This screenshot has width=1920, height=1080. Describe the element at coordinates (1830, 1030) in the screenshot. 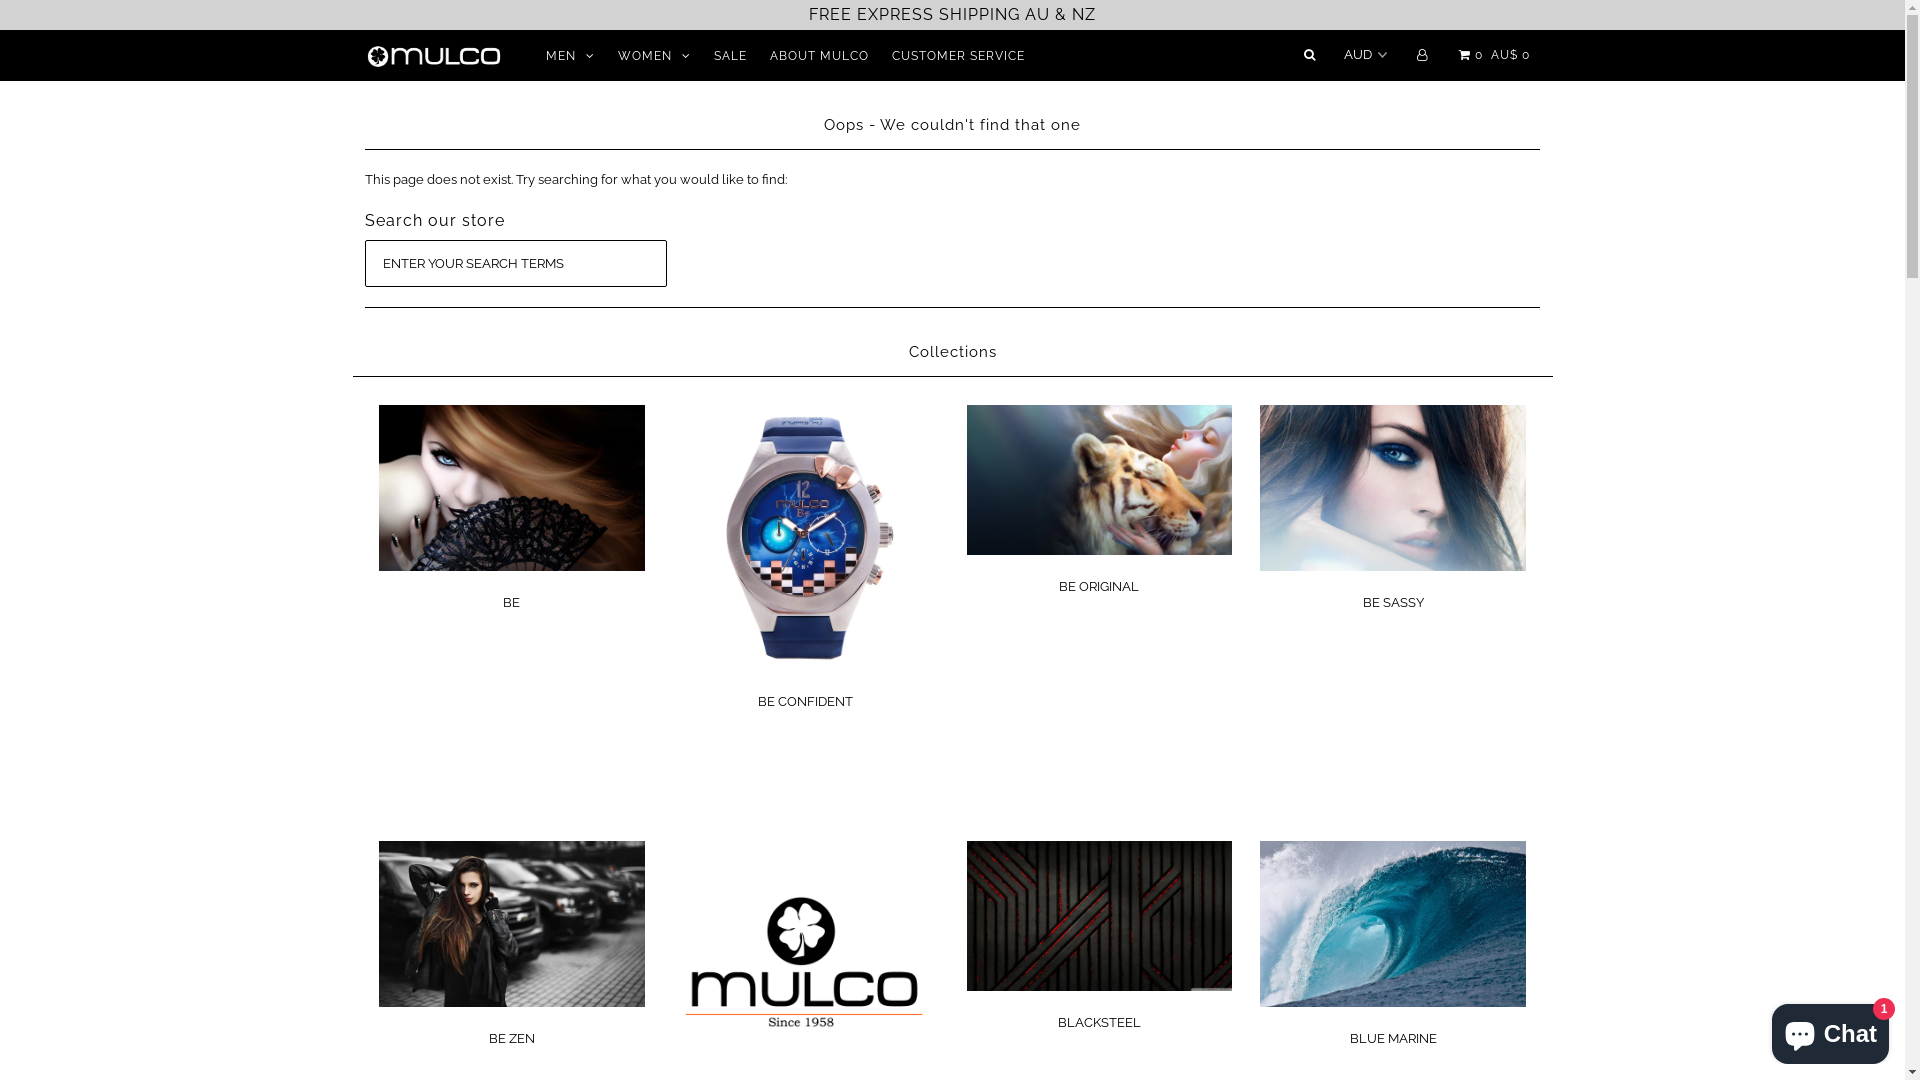

I see `Shopify online store chat` at that location.